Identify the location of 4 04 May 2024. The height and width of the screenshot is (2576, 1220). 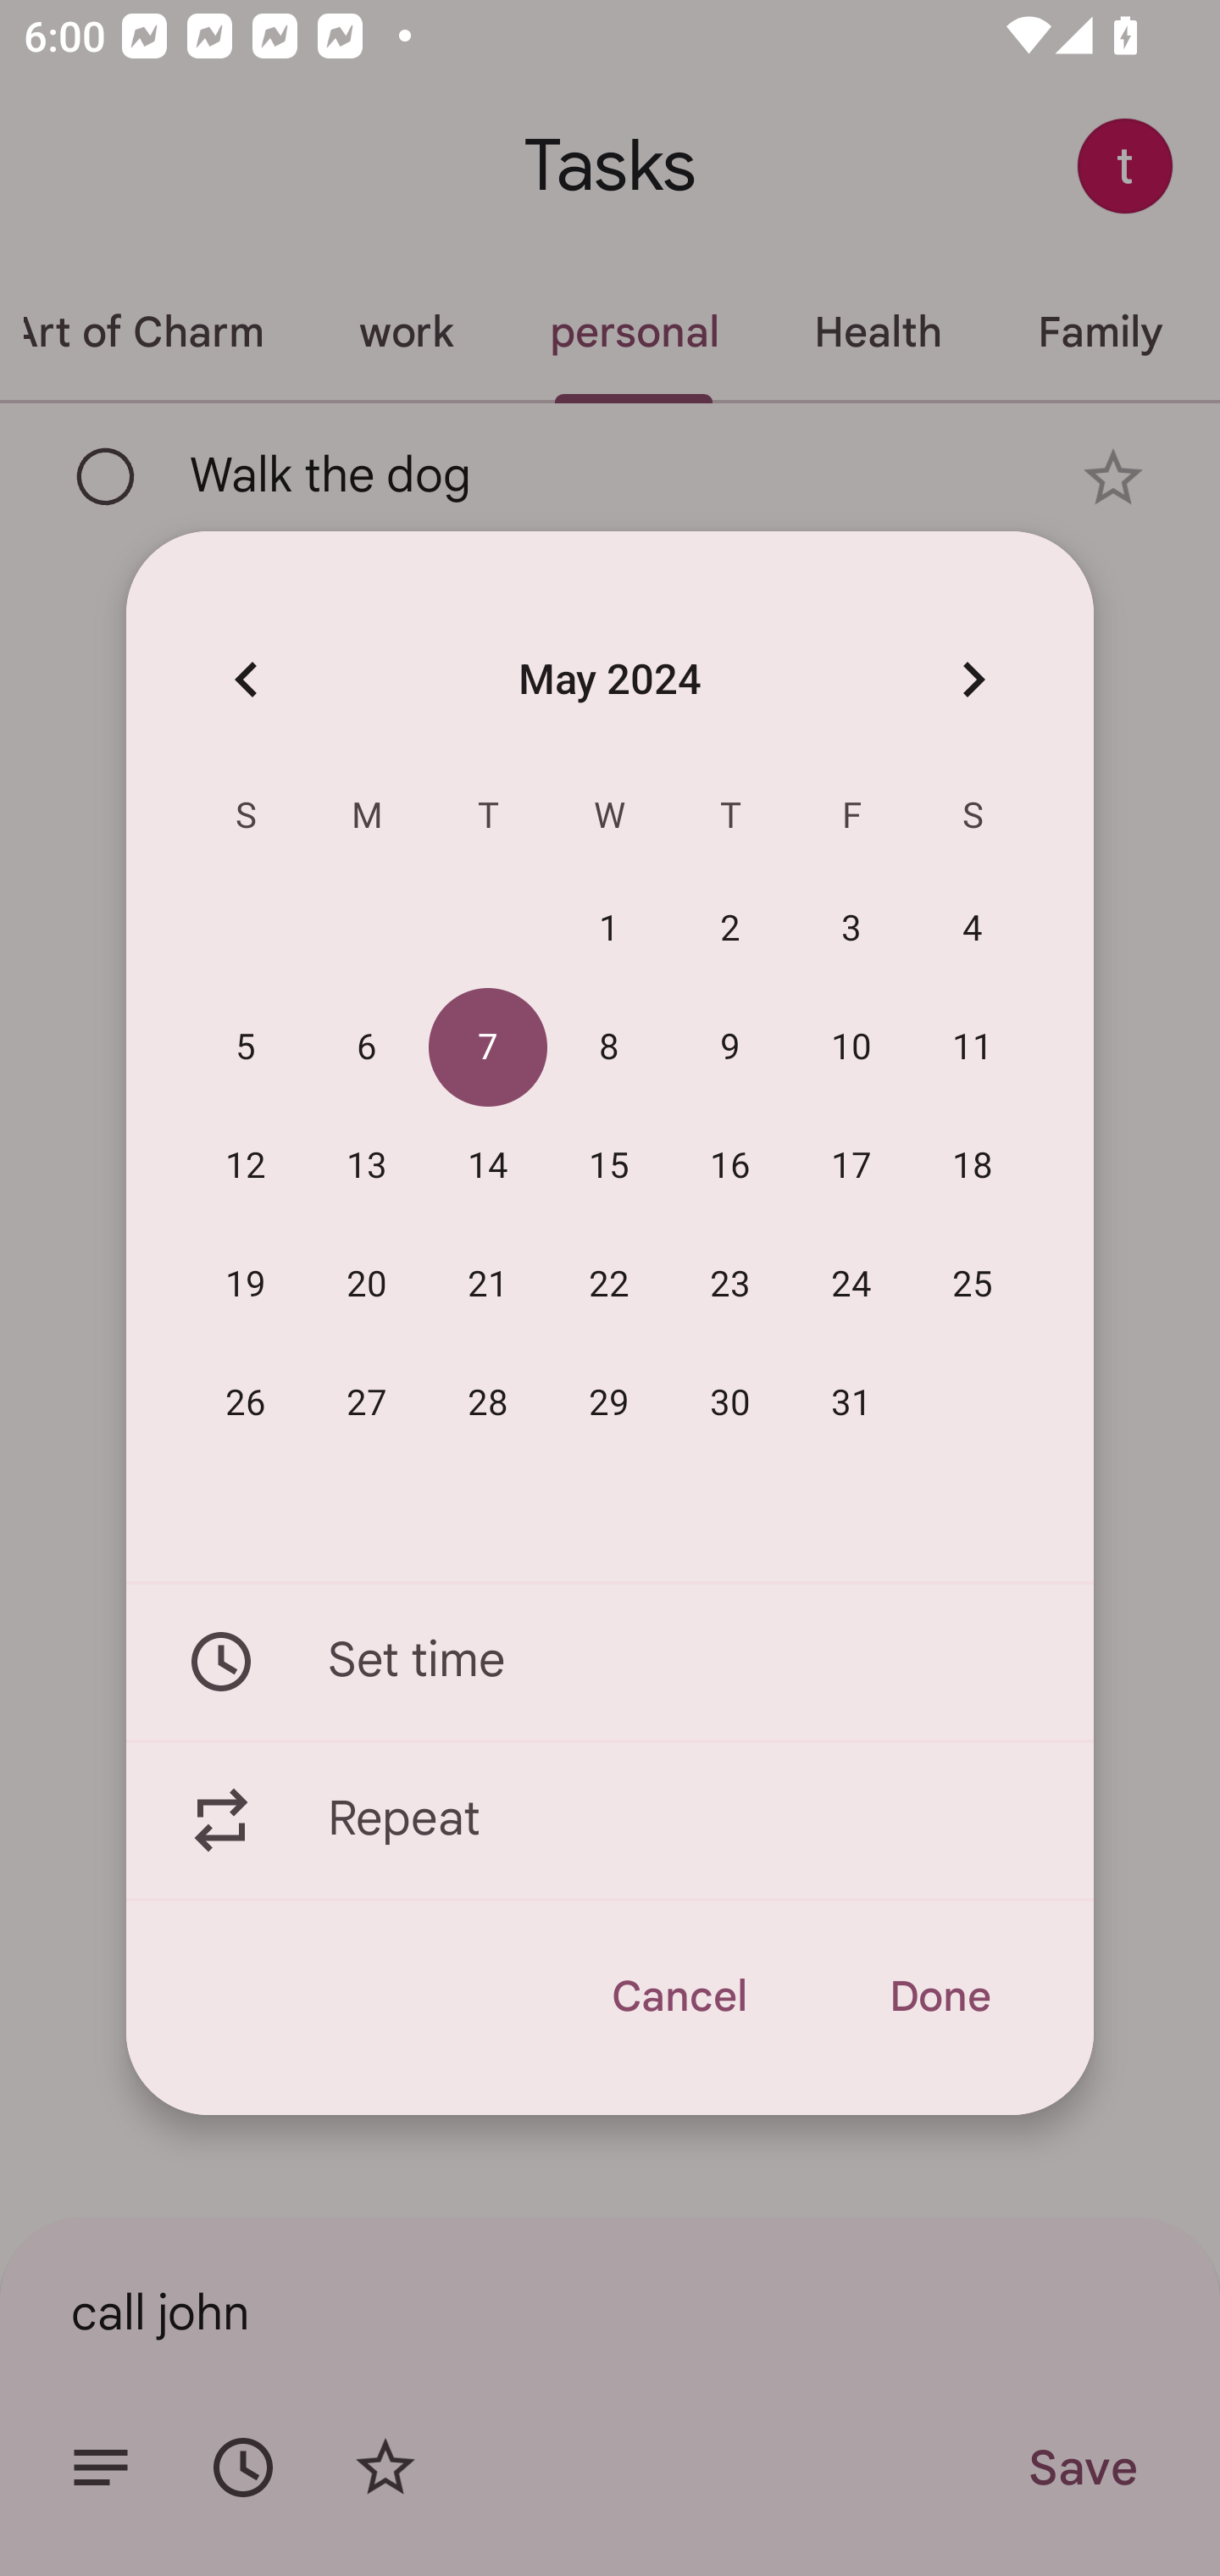
(973, 930).